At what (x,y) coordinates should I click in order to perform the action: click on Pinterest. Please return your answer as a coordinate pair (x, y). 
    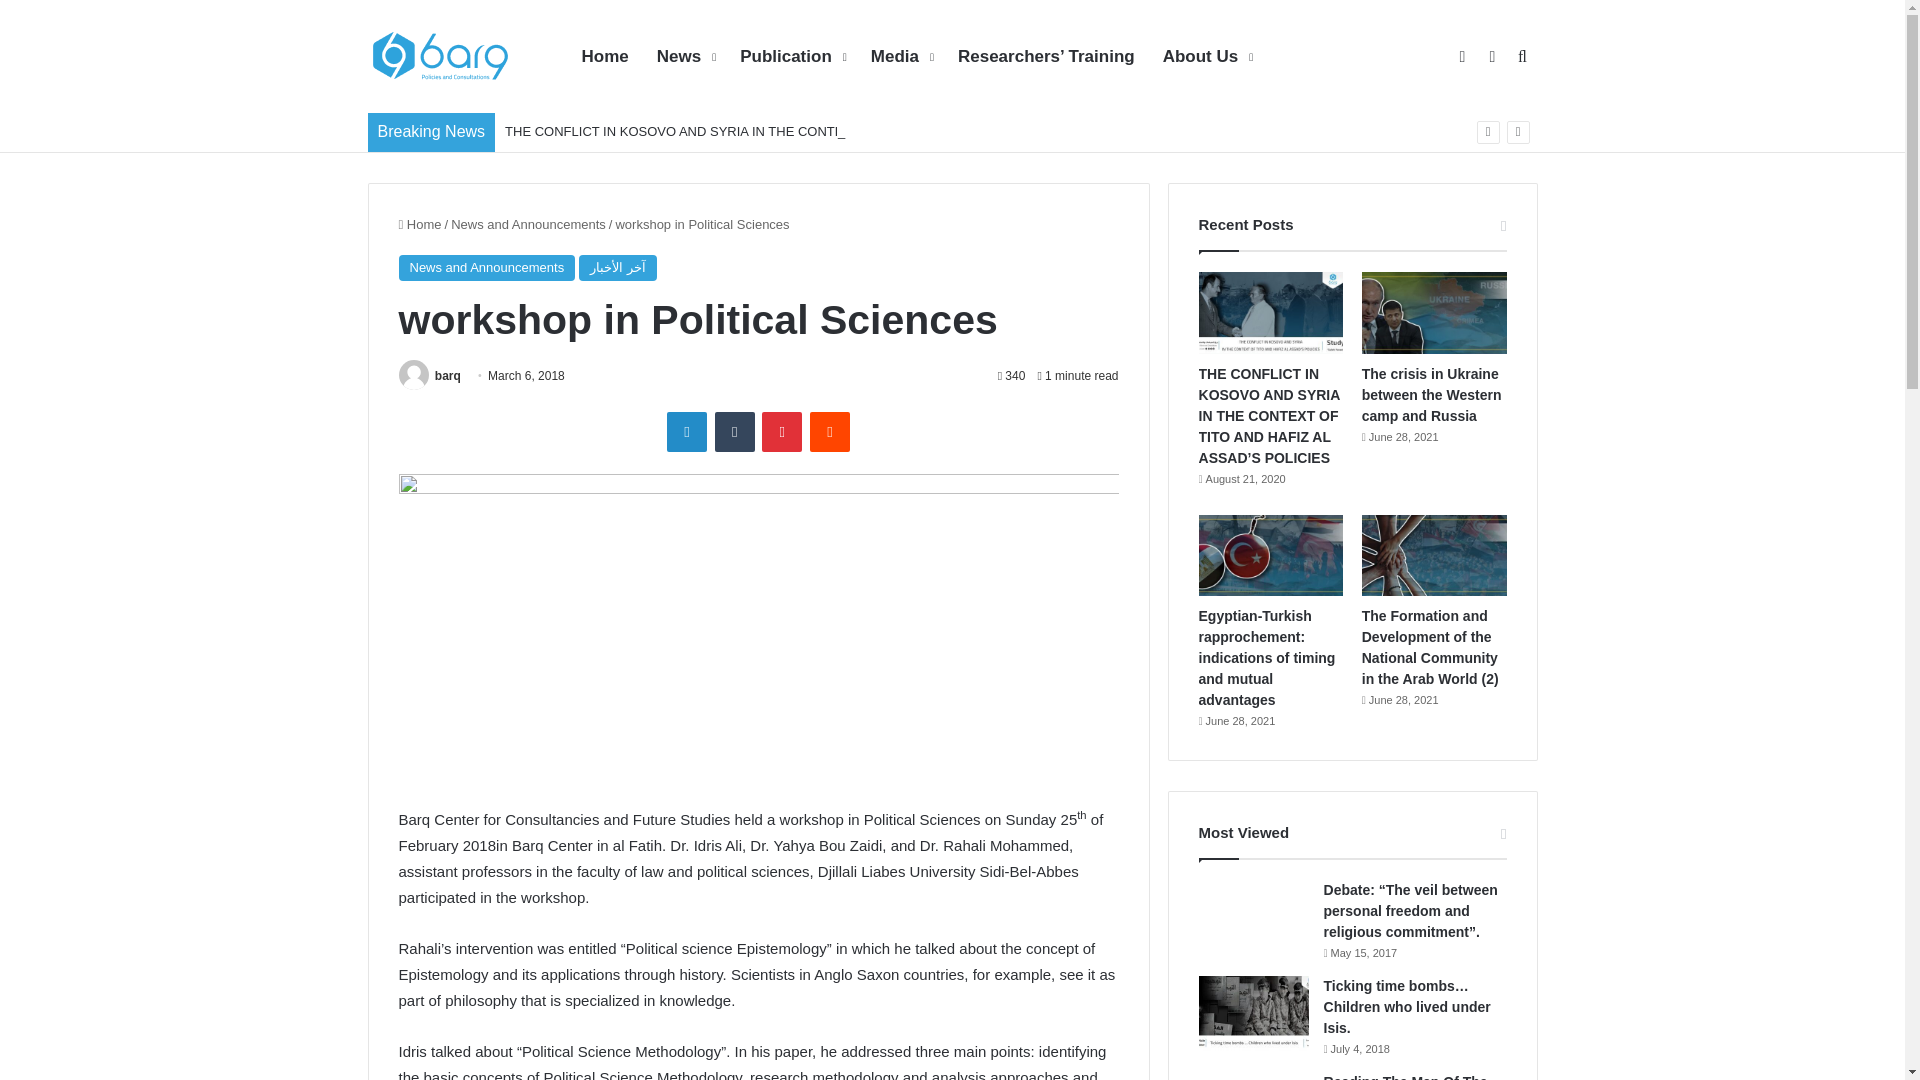
    Looking at the image, I should click on (782, 432).